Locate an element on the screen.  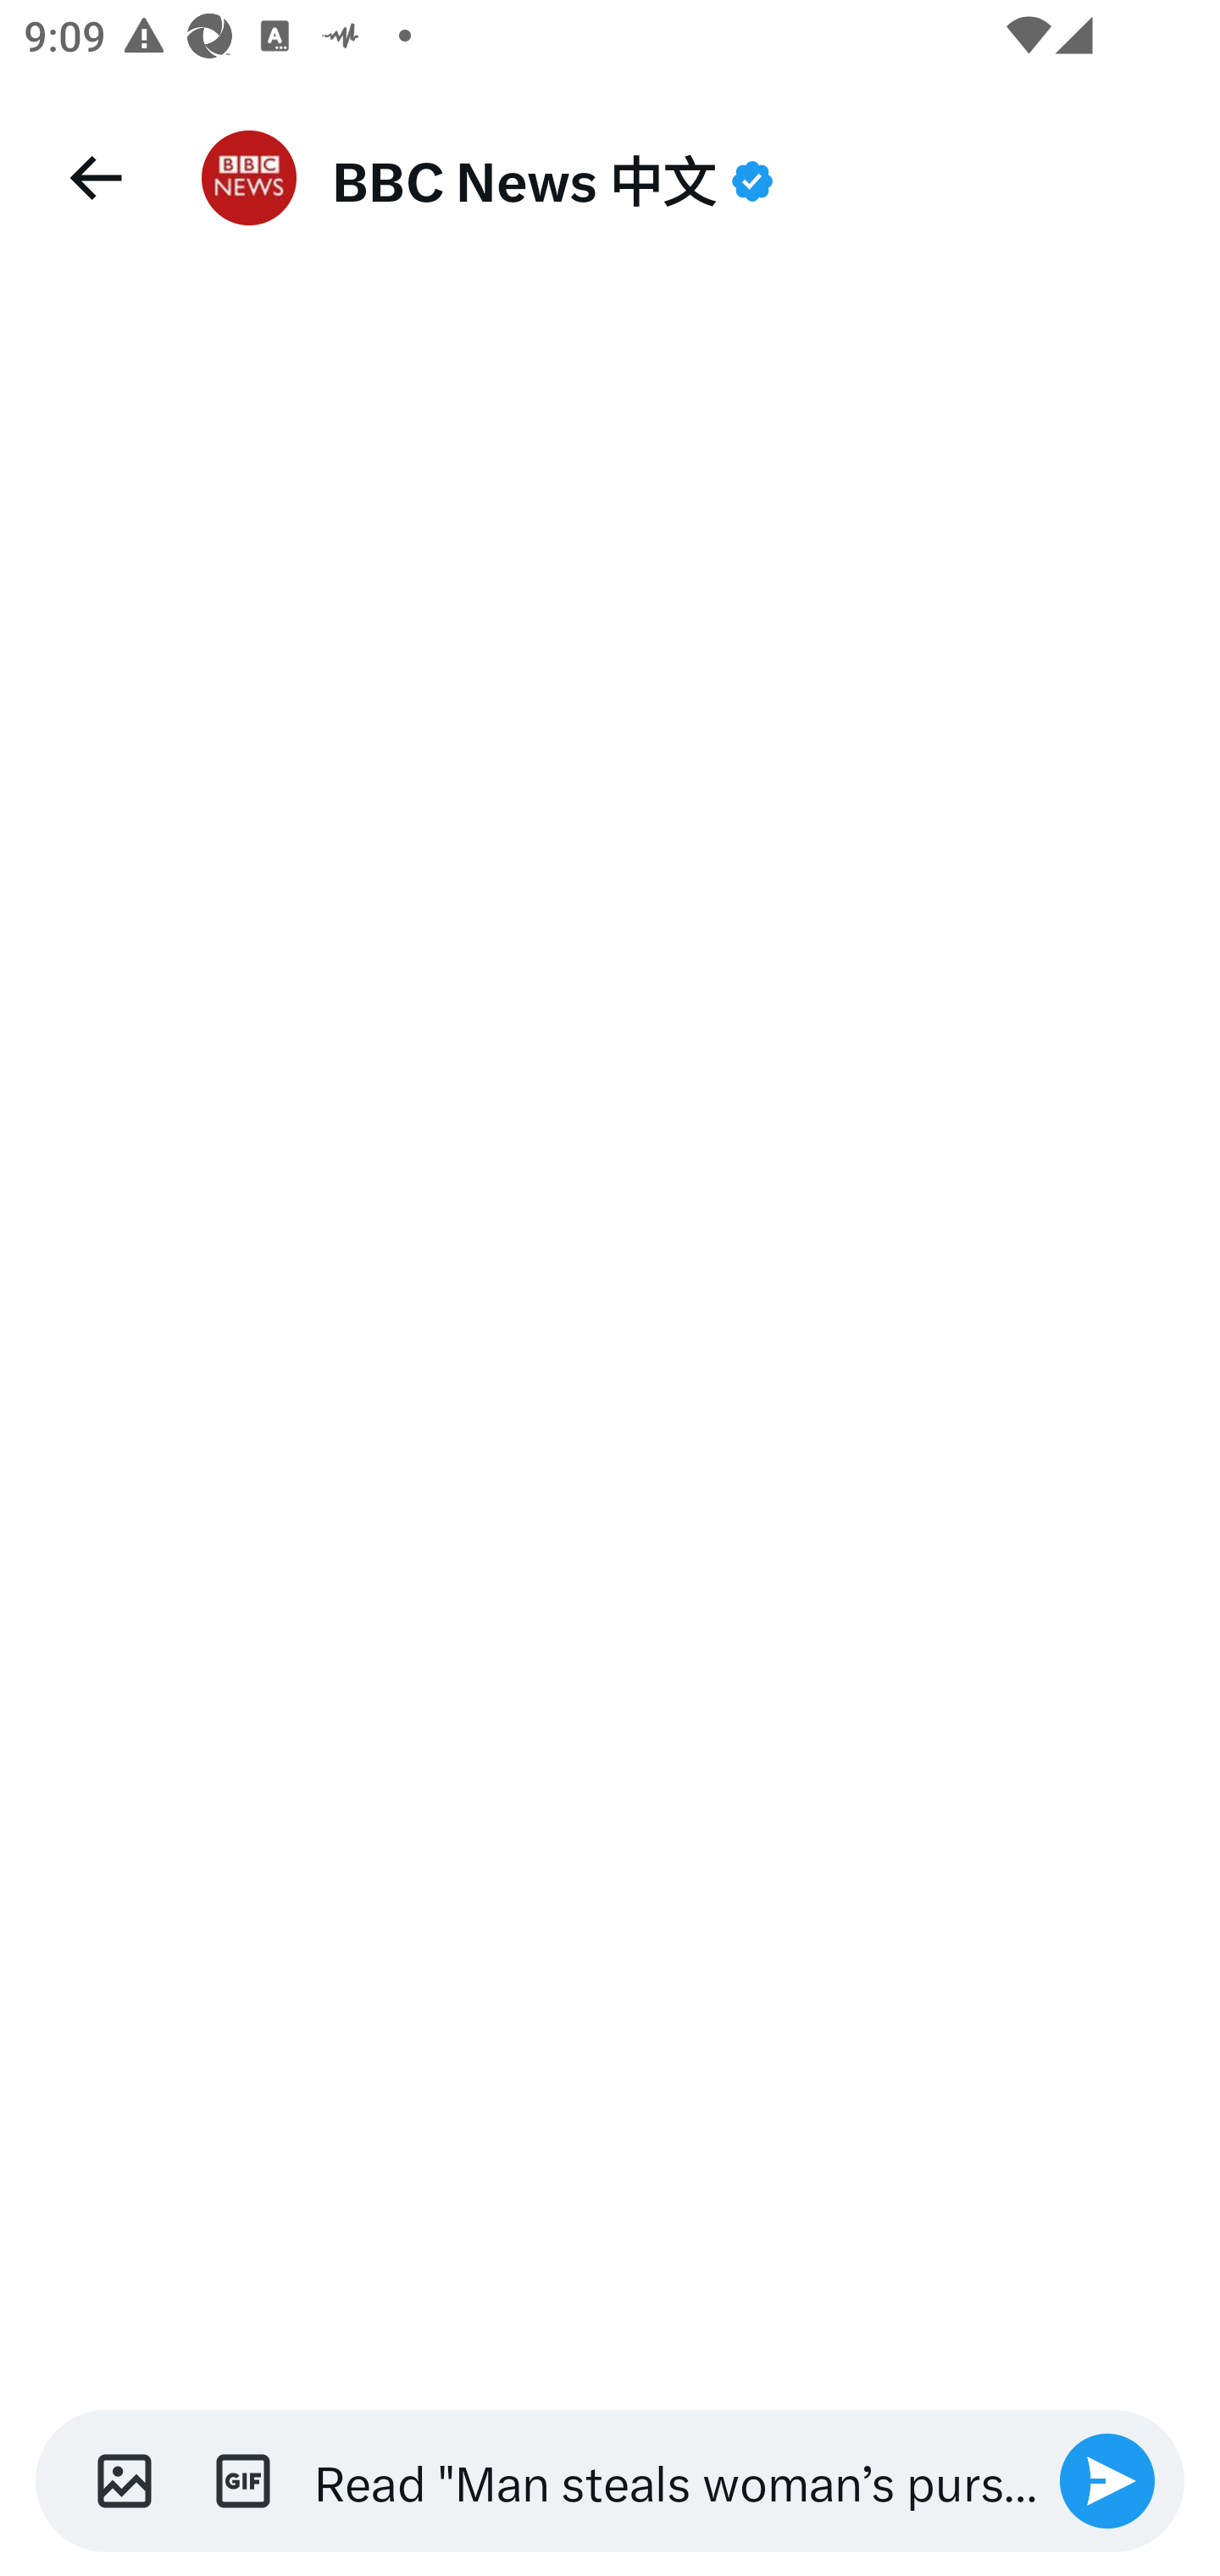
BBC News 中文 Verified is located at coordinates (751, 178).